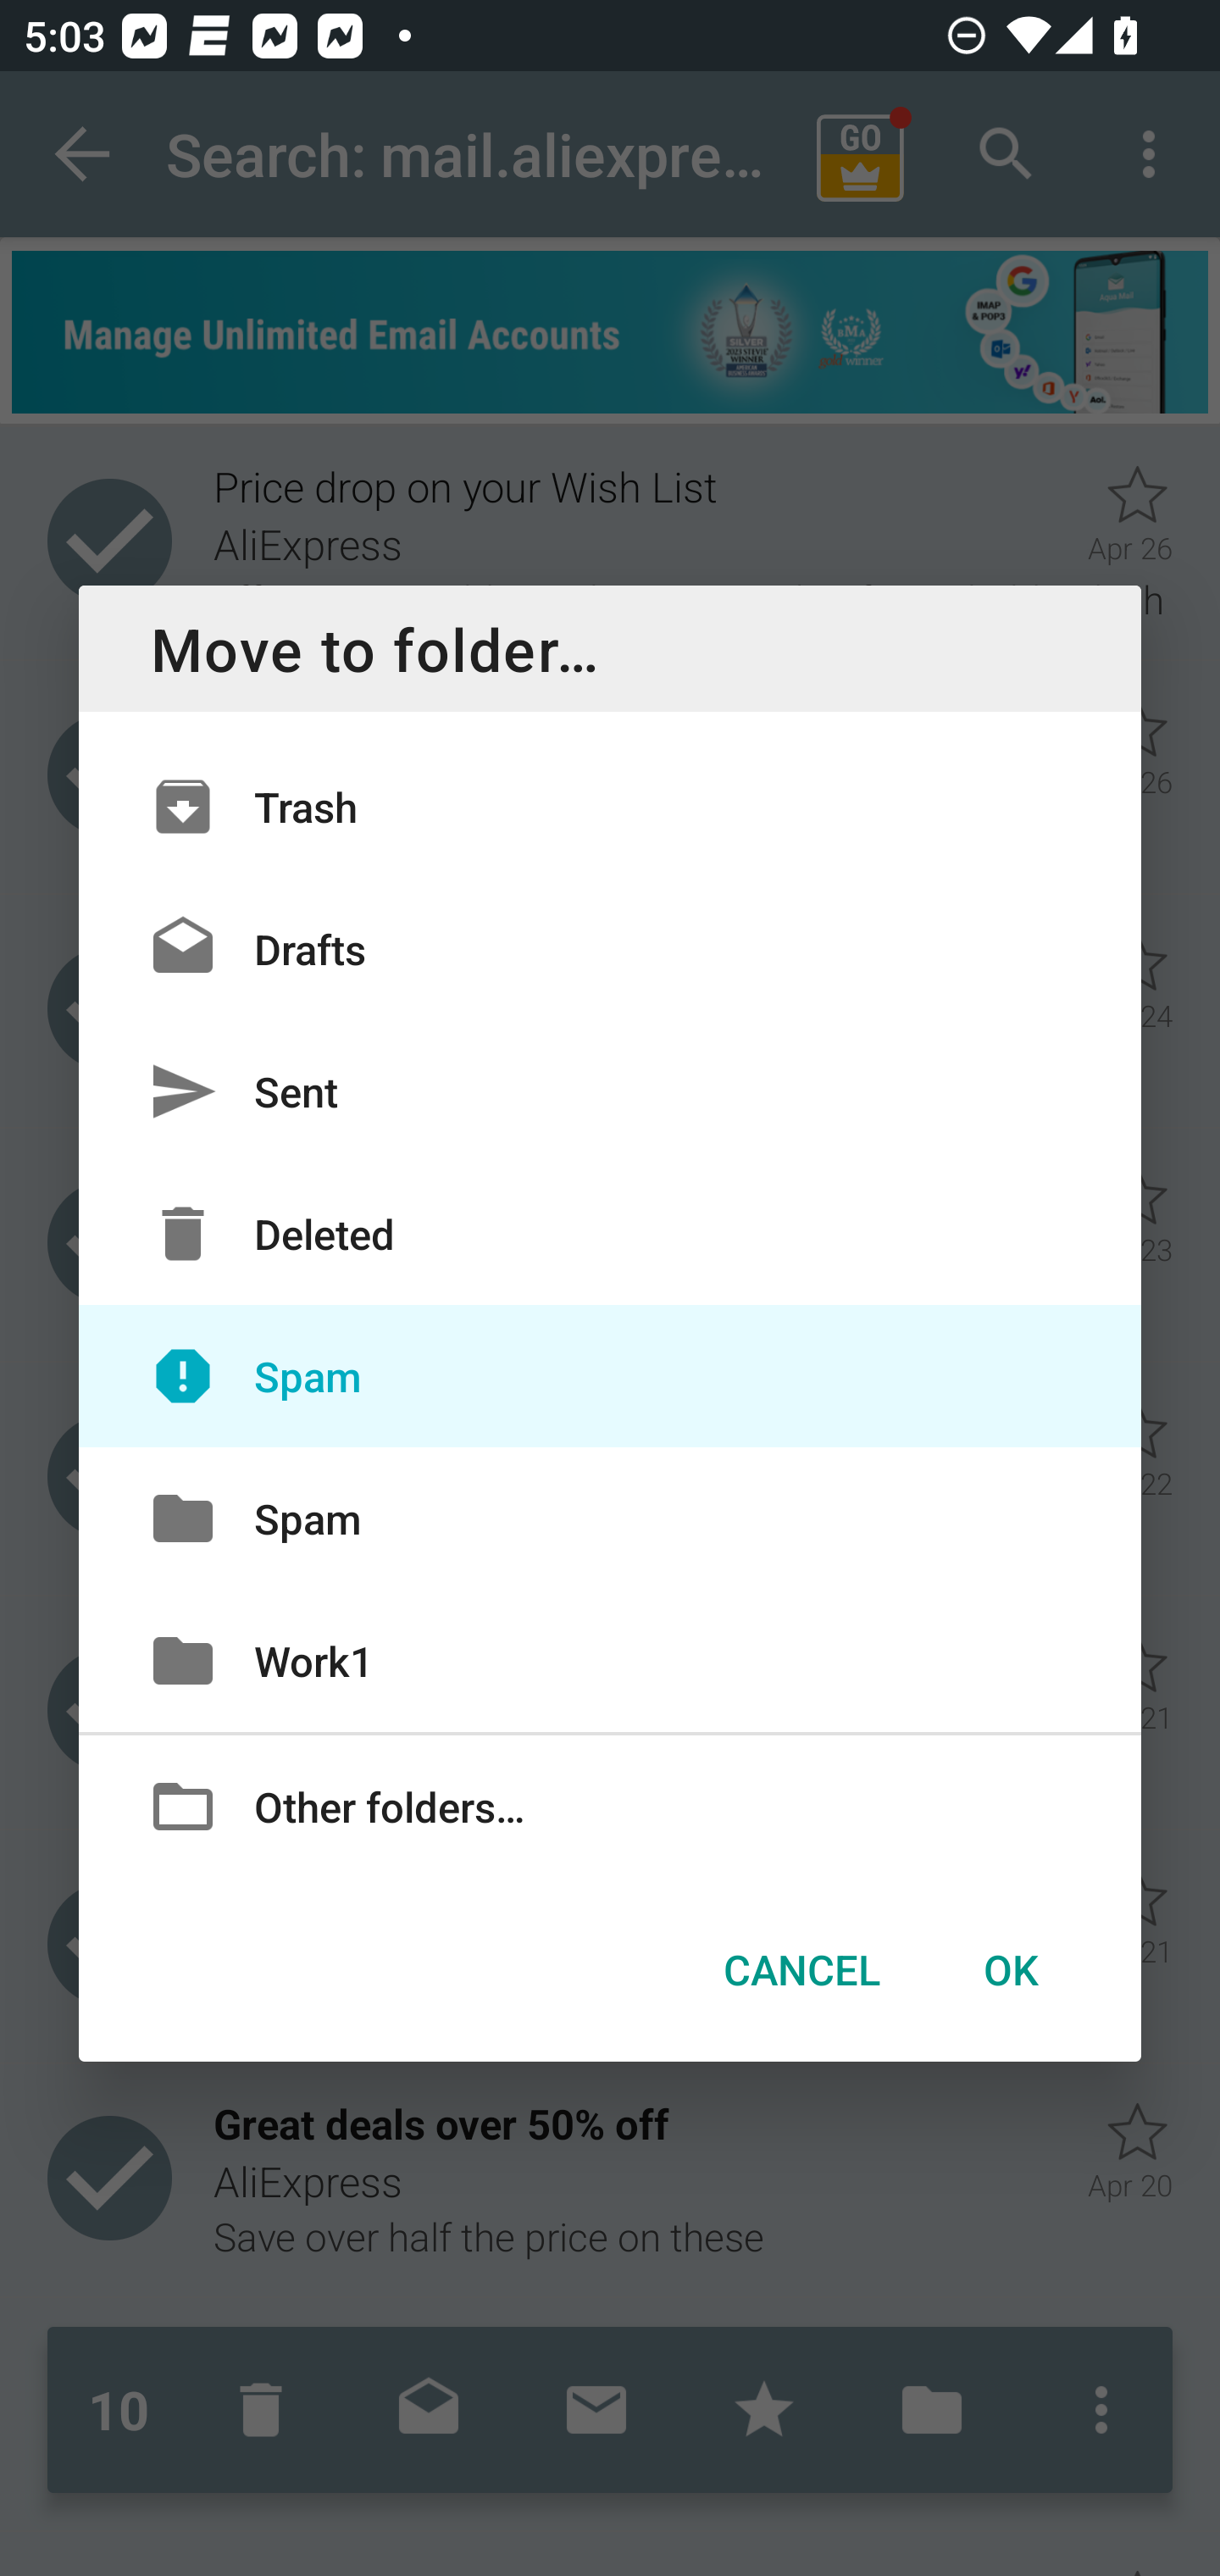 This screenshot has height=2576, width=1220. Describe the element at coordinates (610, 1234) in the screenshot. I see `Deleted` at that location.